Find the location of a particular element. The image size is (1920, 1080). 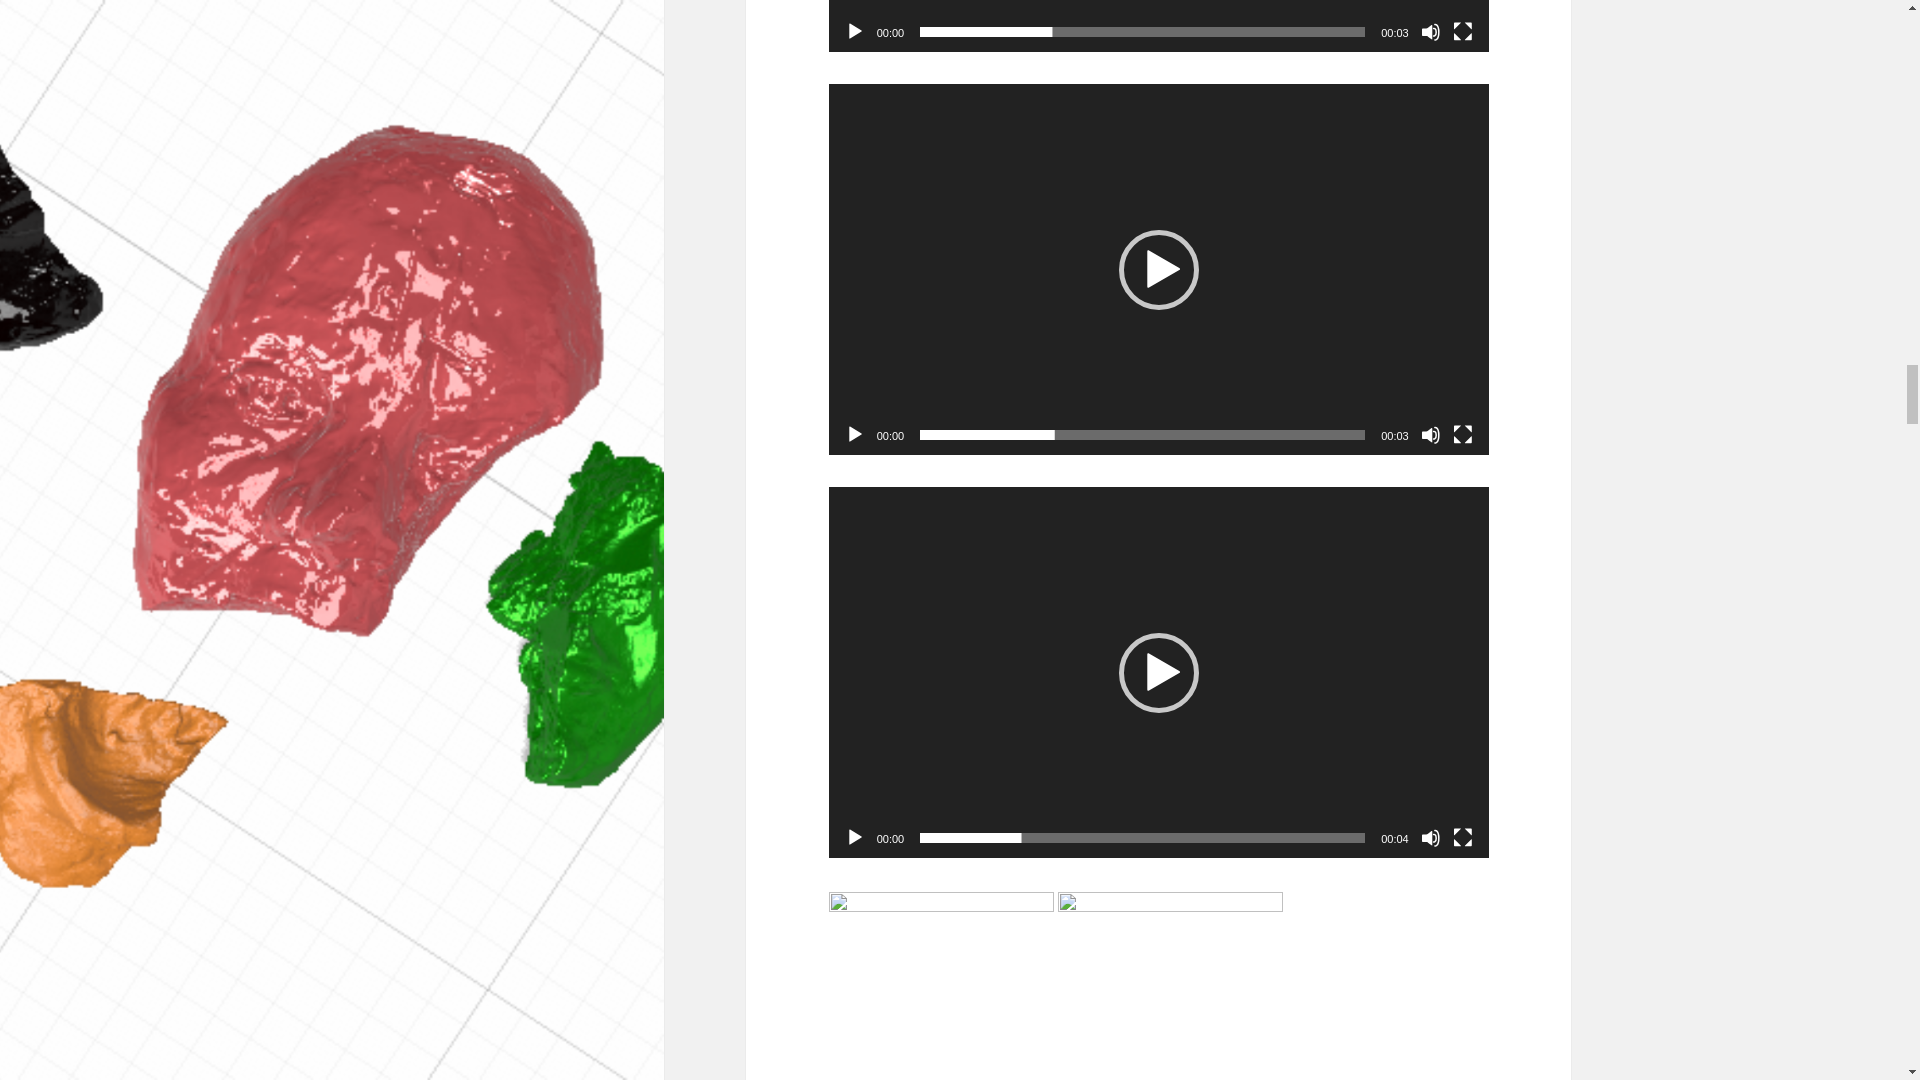

Fullscreen is located at coordinates (1462, 838).